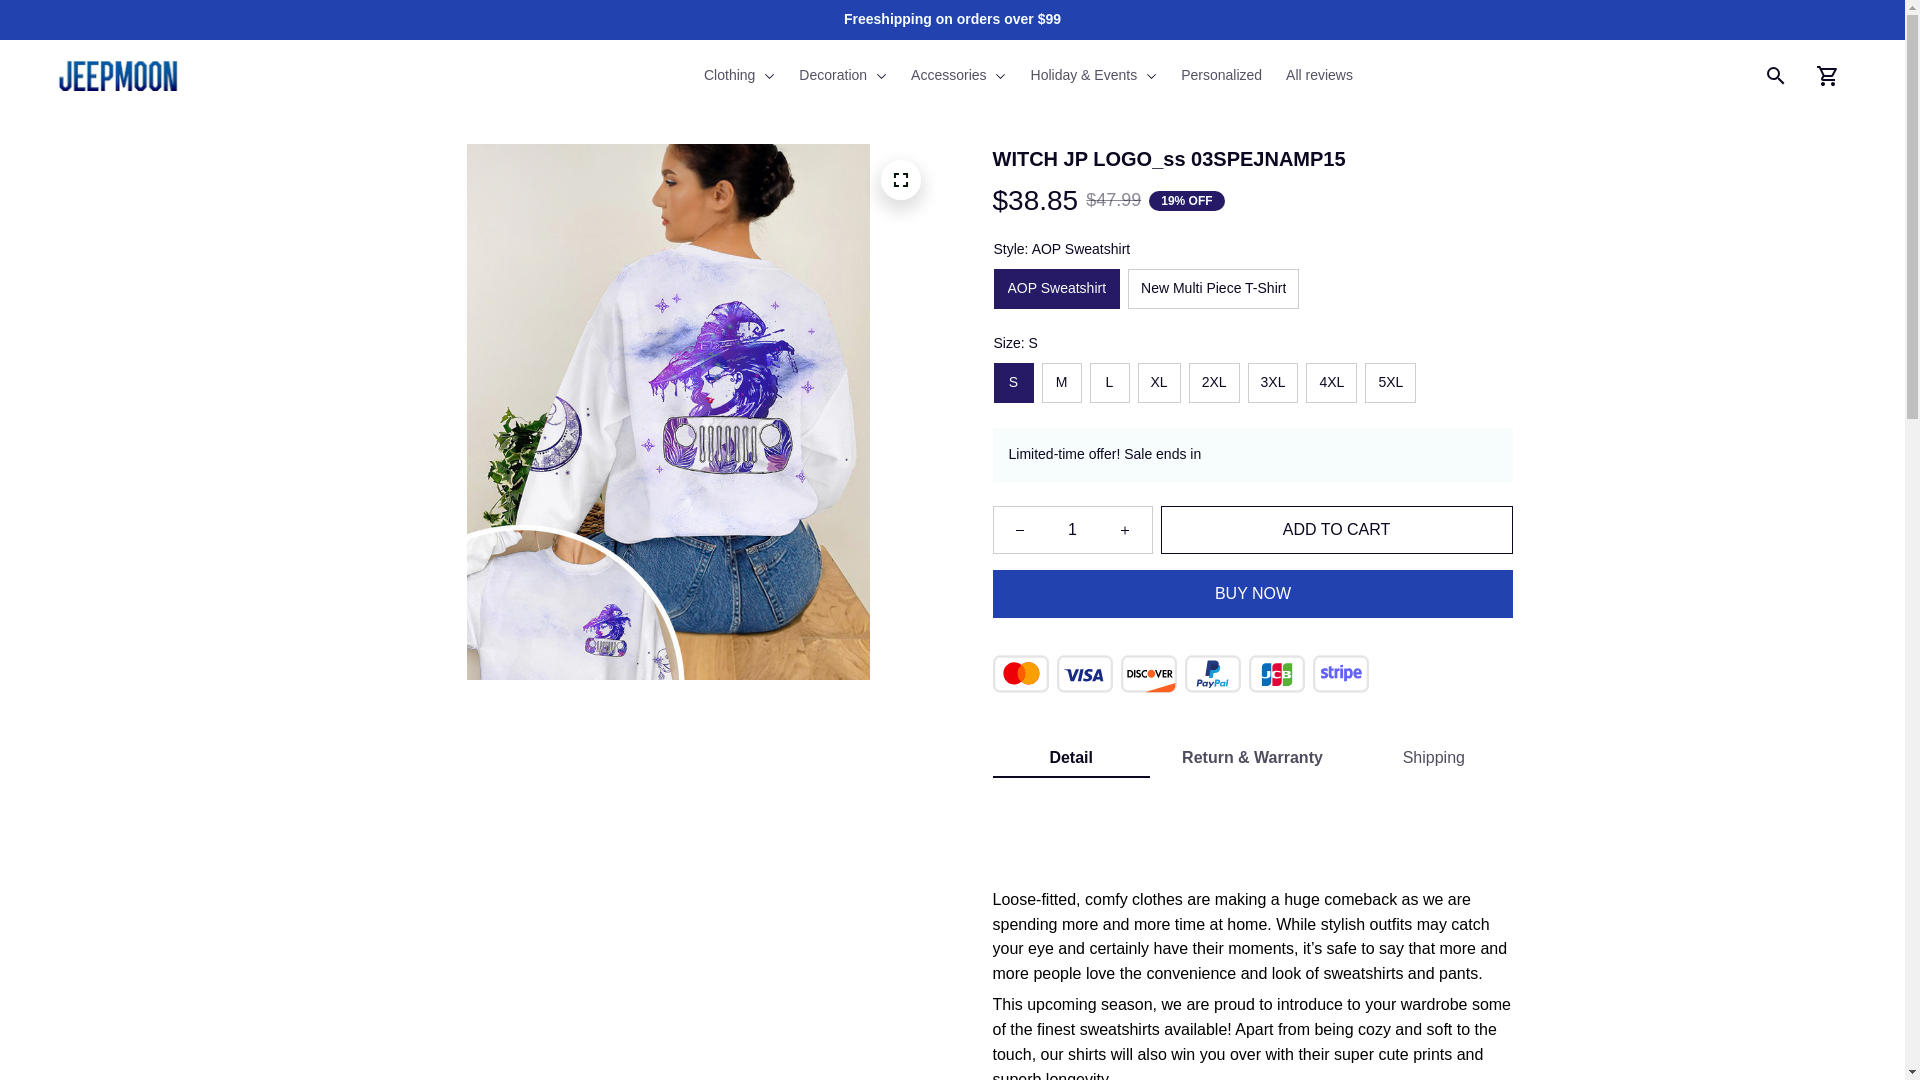 This screenshot has width=1920, height=1080. What do you see at coordinates (1070, 757) in the screenshot?
I see `Detail` at bounding box center [1070, 757].